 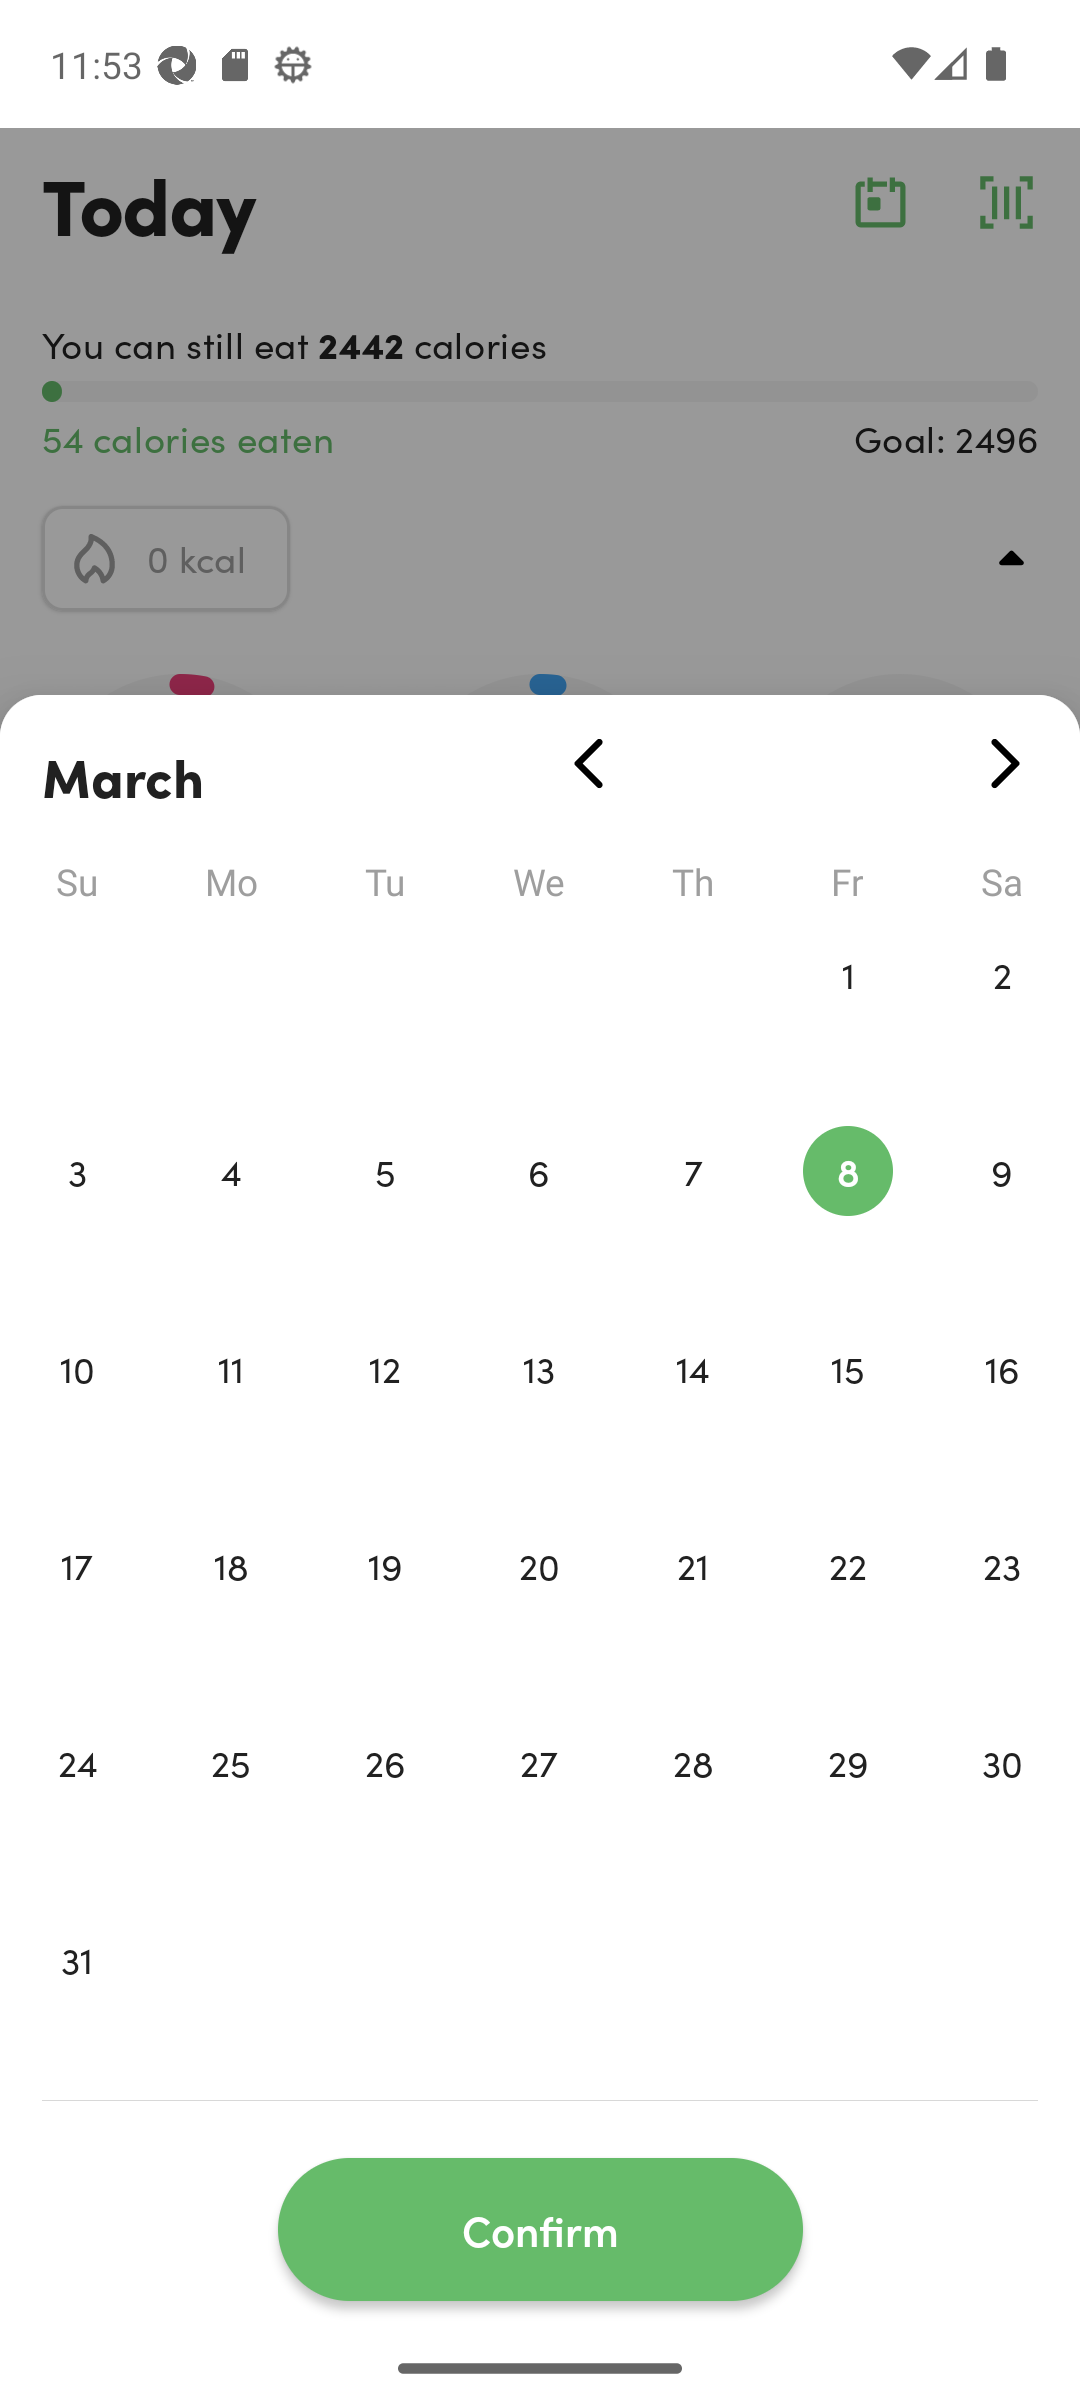 What do you see at coordinates (1002, 1410) in the screenshot?
I see `16` at bounding box center [1002, 1410].